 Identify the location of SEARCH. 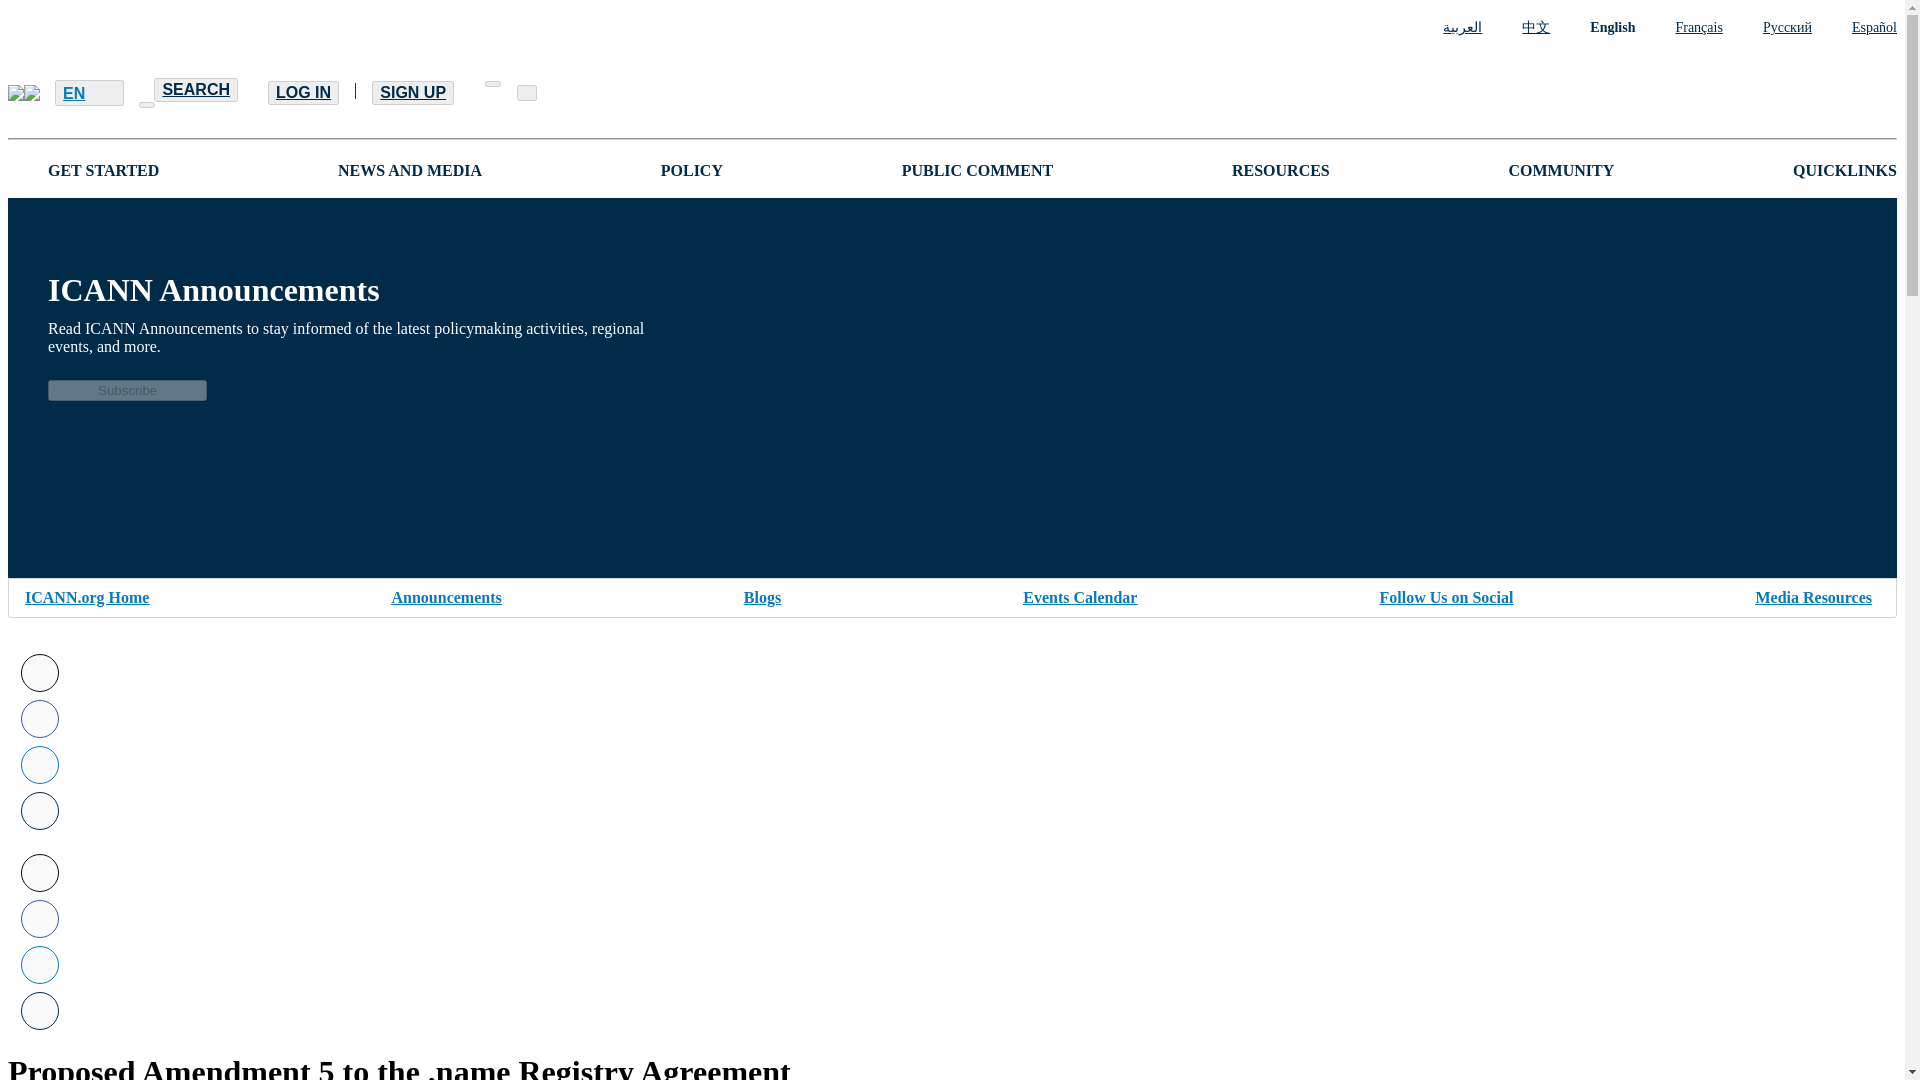
(196, 89).